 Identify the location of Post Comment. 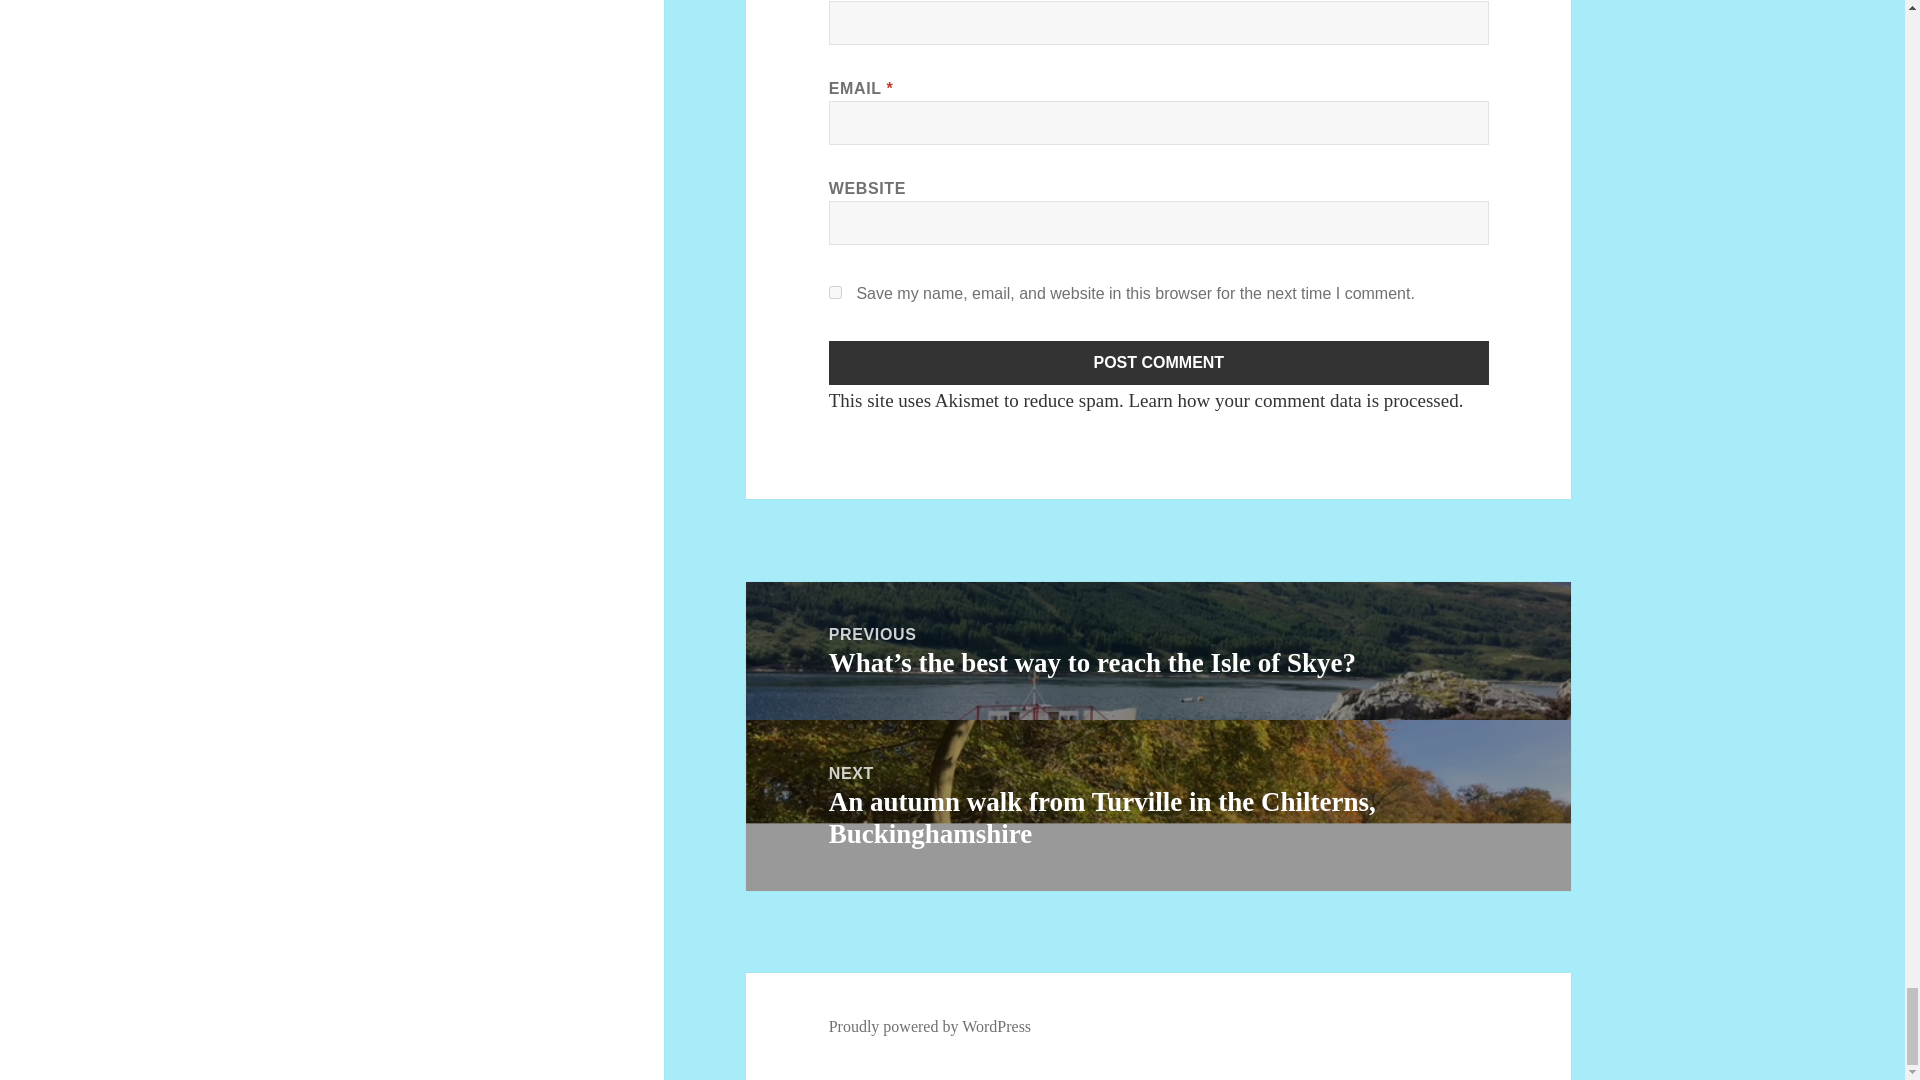
(1159, 362).